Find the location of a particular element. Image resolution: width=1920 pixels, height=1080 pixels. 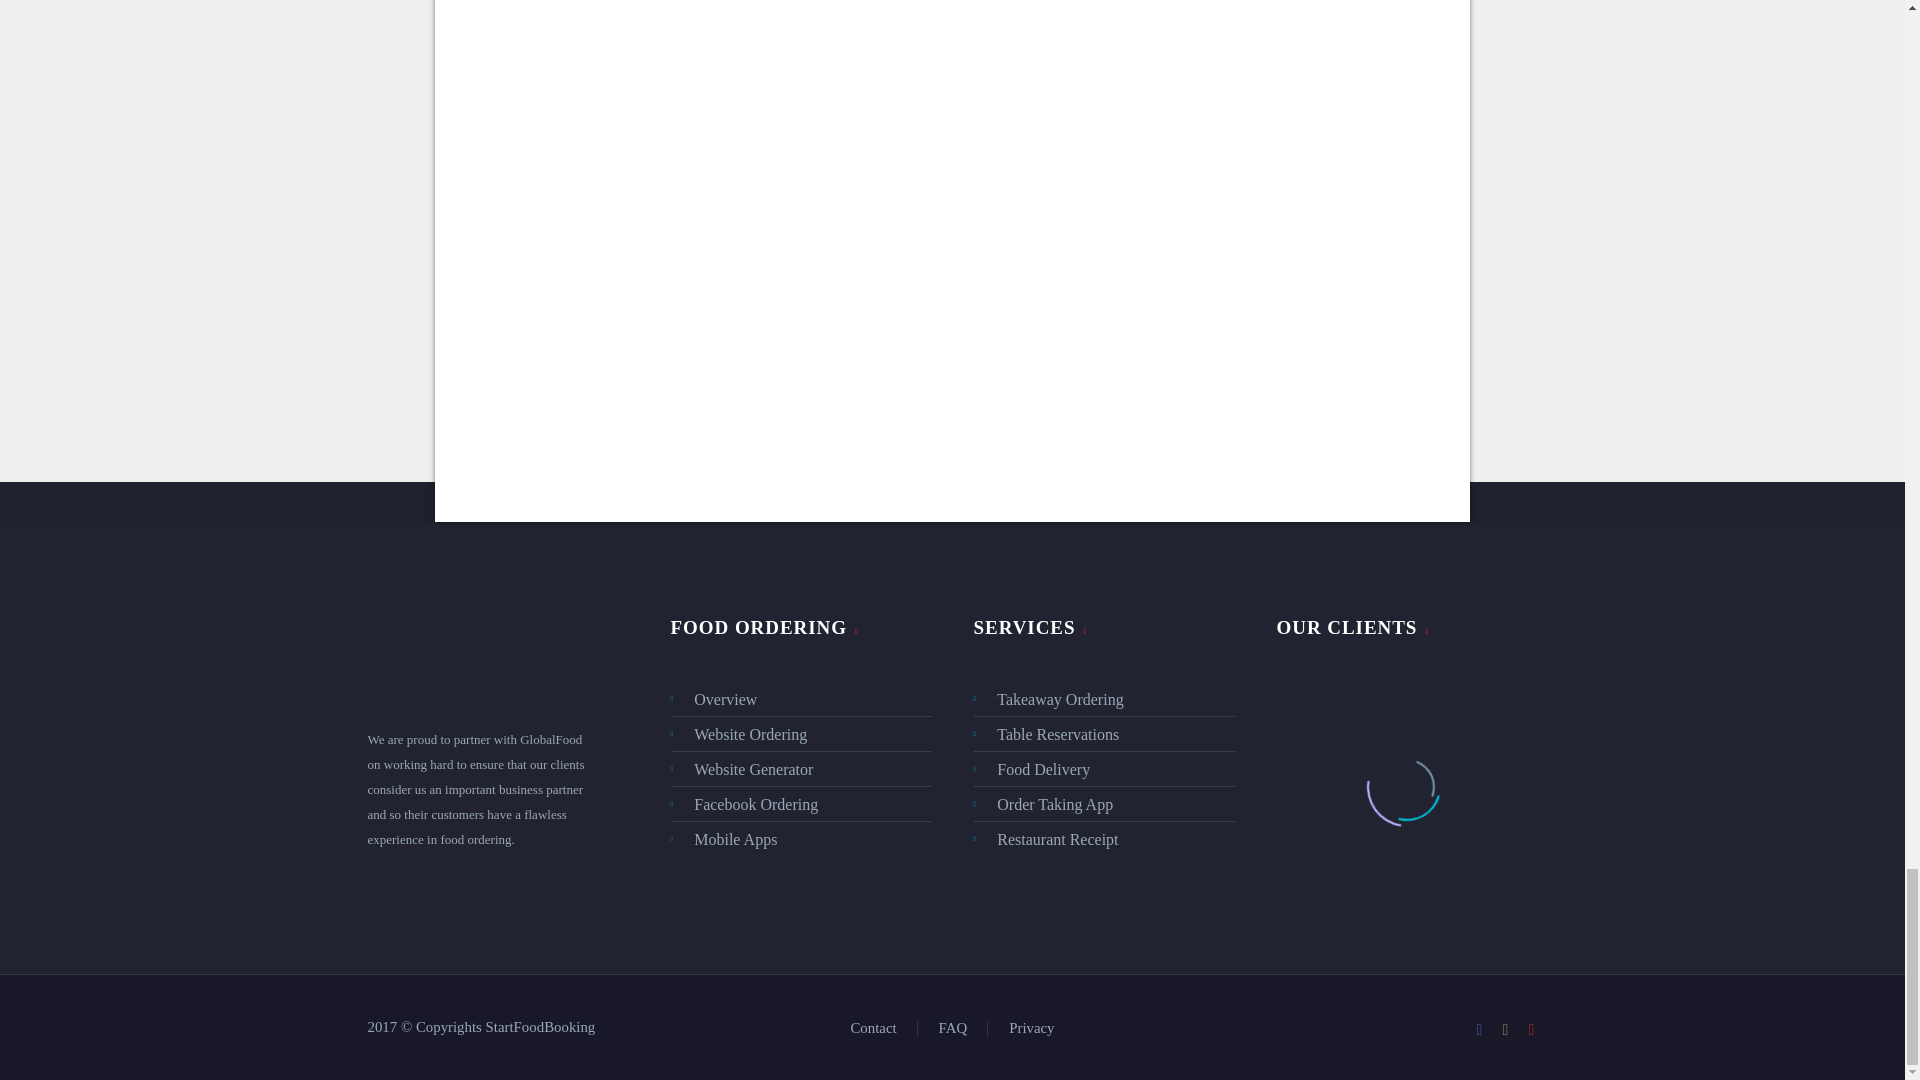

Website Ordering is located at coordinates (800, 734).